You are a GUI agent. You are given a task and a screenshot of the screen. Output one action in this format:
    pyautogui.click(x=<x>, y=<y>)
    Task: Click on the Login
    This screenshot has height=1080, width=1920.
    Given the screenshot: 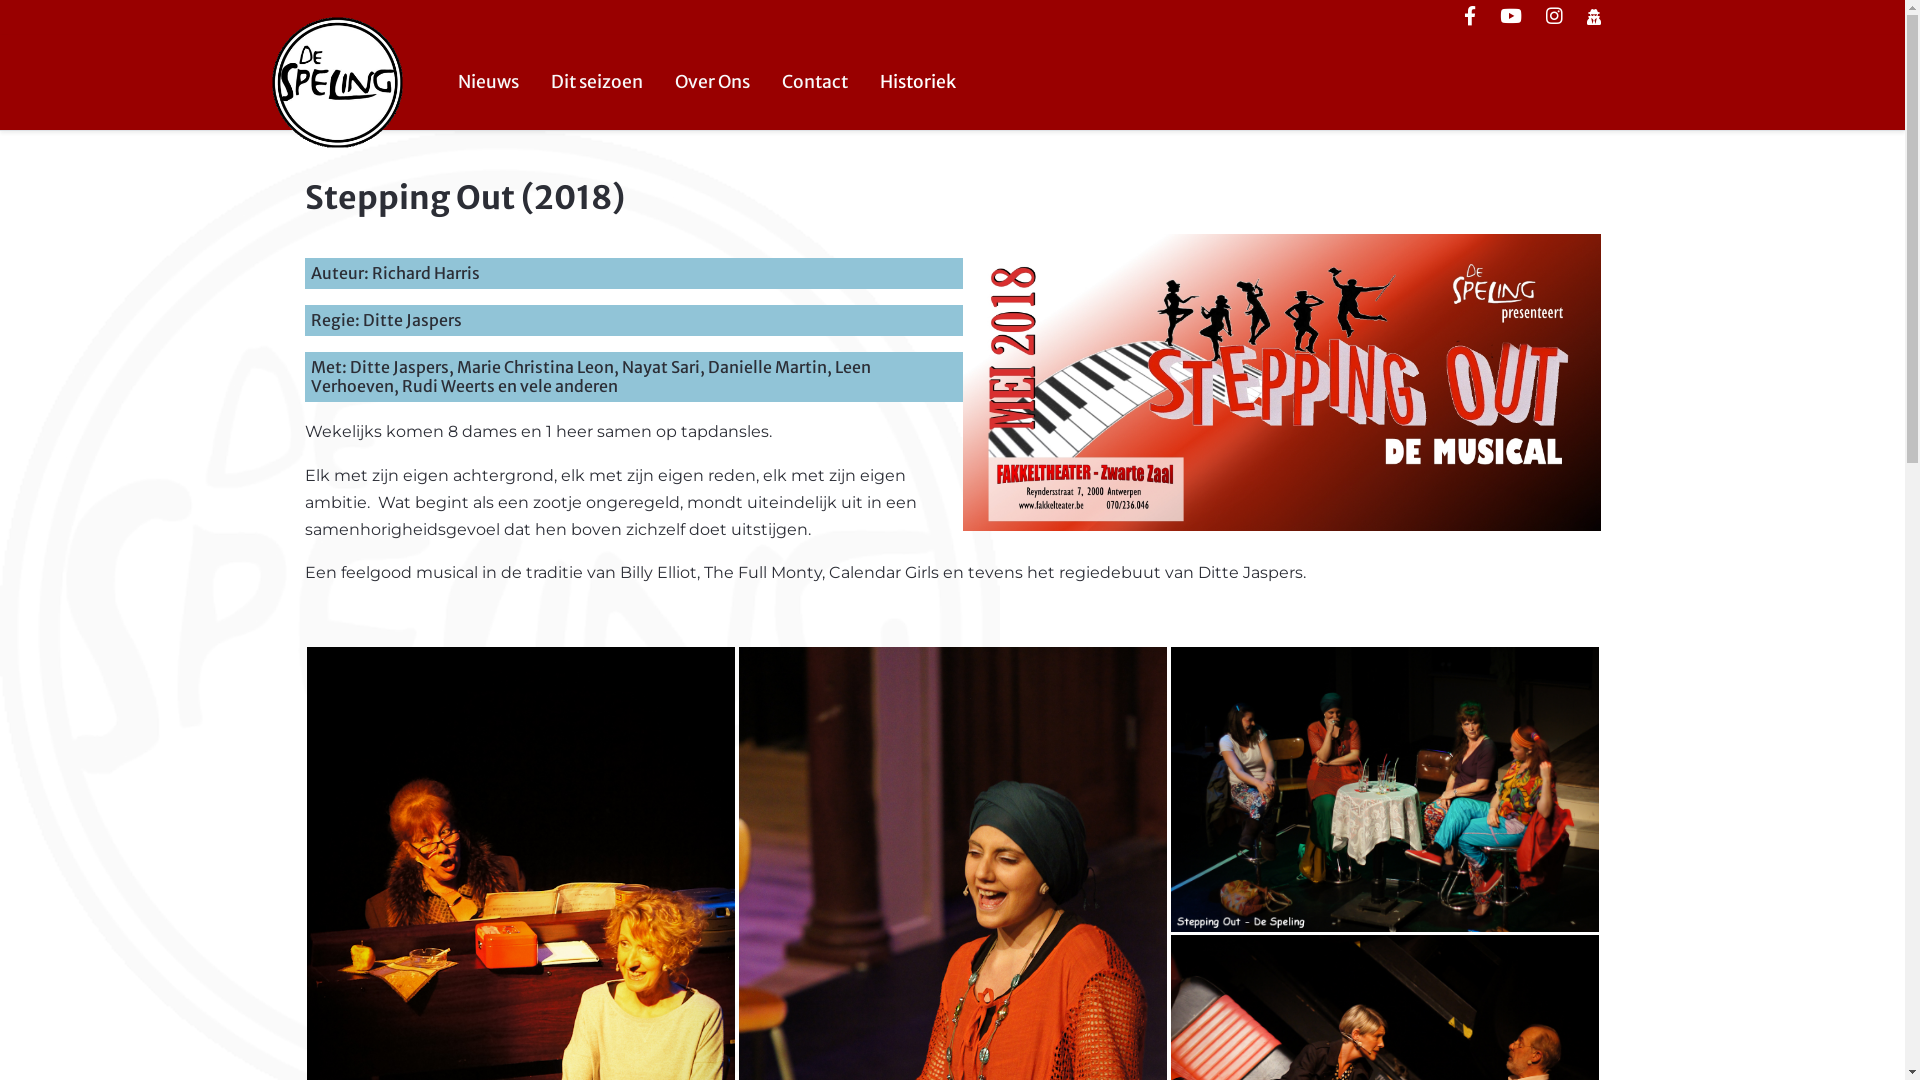 What is the action you would take?
    pyautogui.click(x=1593, y=18)
    